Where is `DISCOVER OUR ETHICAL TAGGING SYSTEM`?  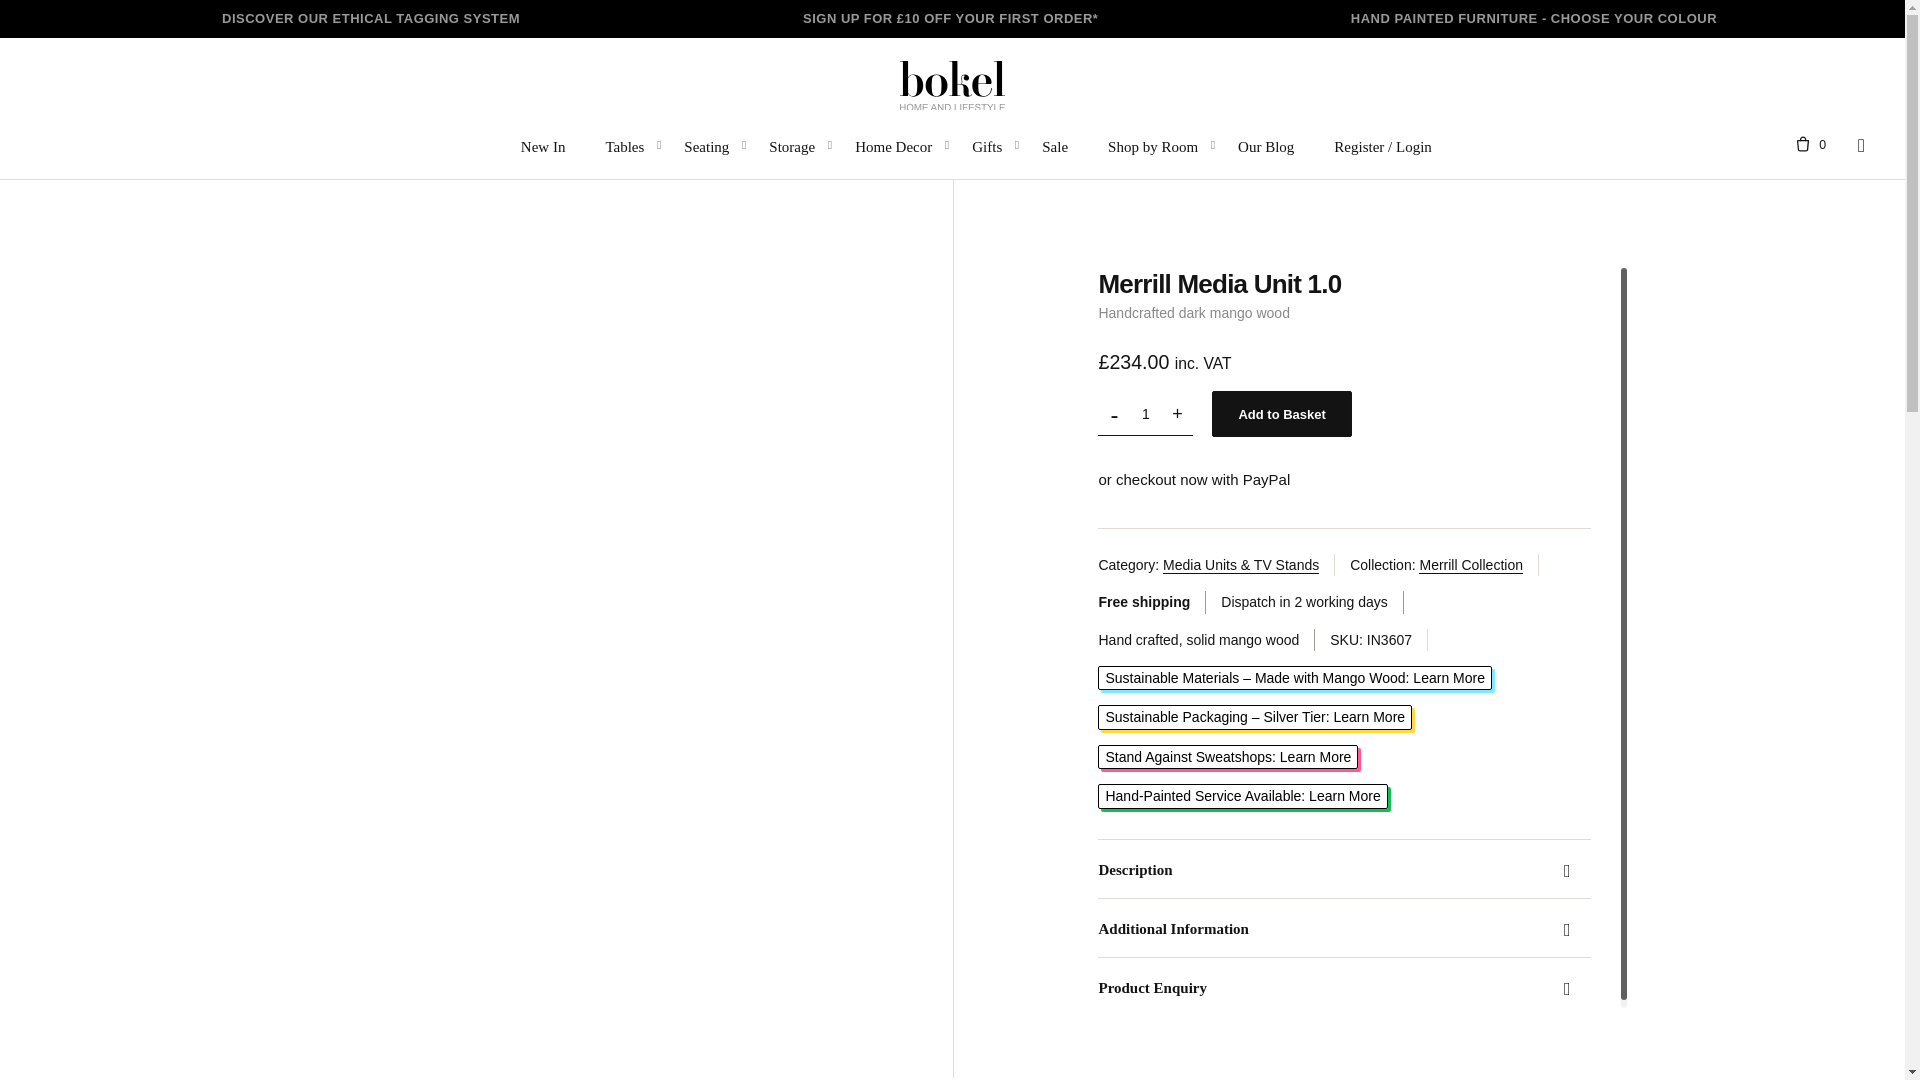
DISCOVER OUR ETHICAL TAGGING SYSTEM is located at coordinates (370, 19).